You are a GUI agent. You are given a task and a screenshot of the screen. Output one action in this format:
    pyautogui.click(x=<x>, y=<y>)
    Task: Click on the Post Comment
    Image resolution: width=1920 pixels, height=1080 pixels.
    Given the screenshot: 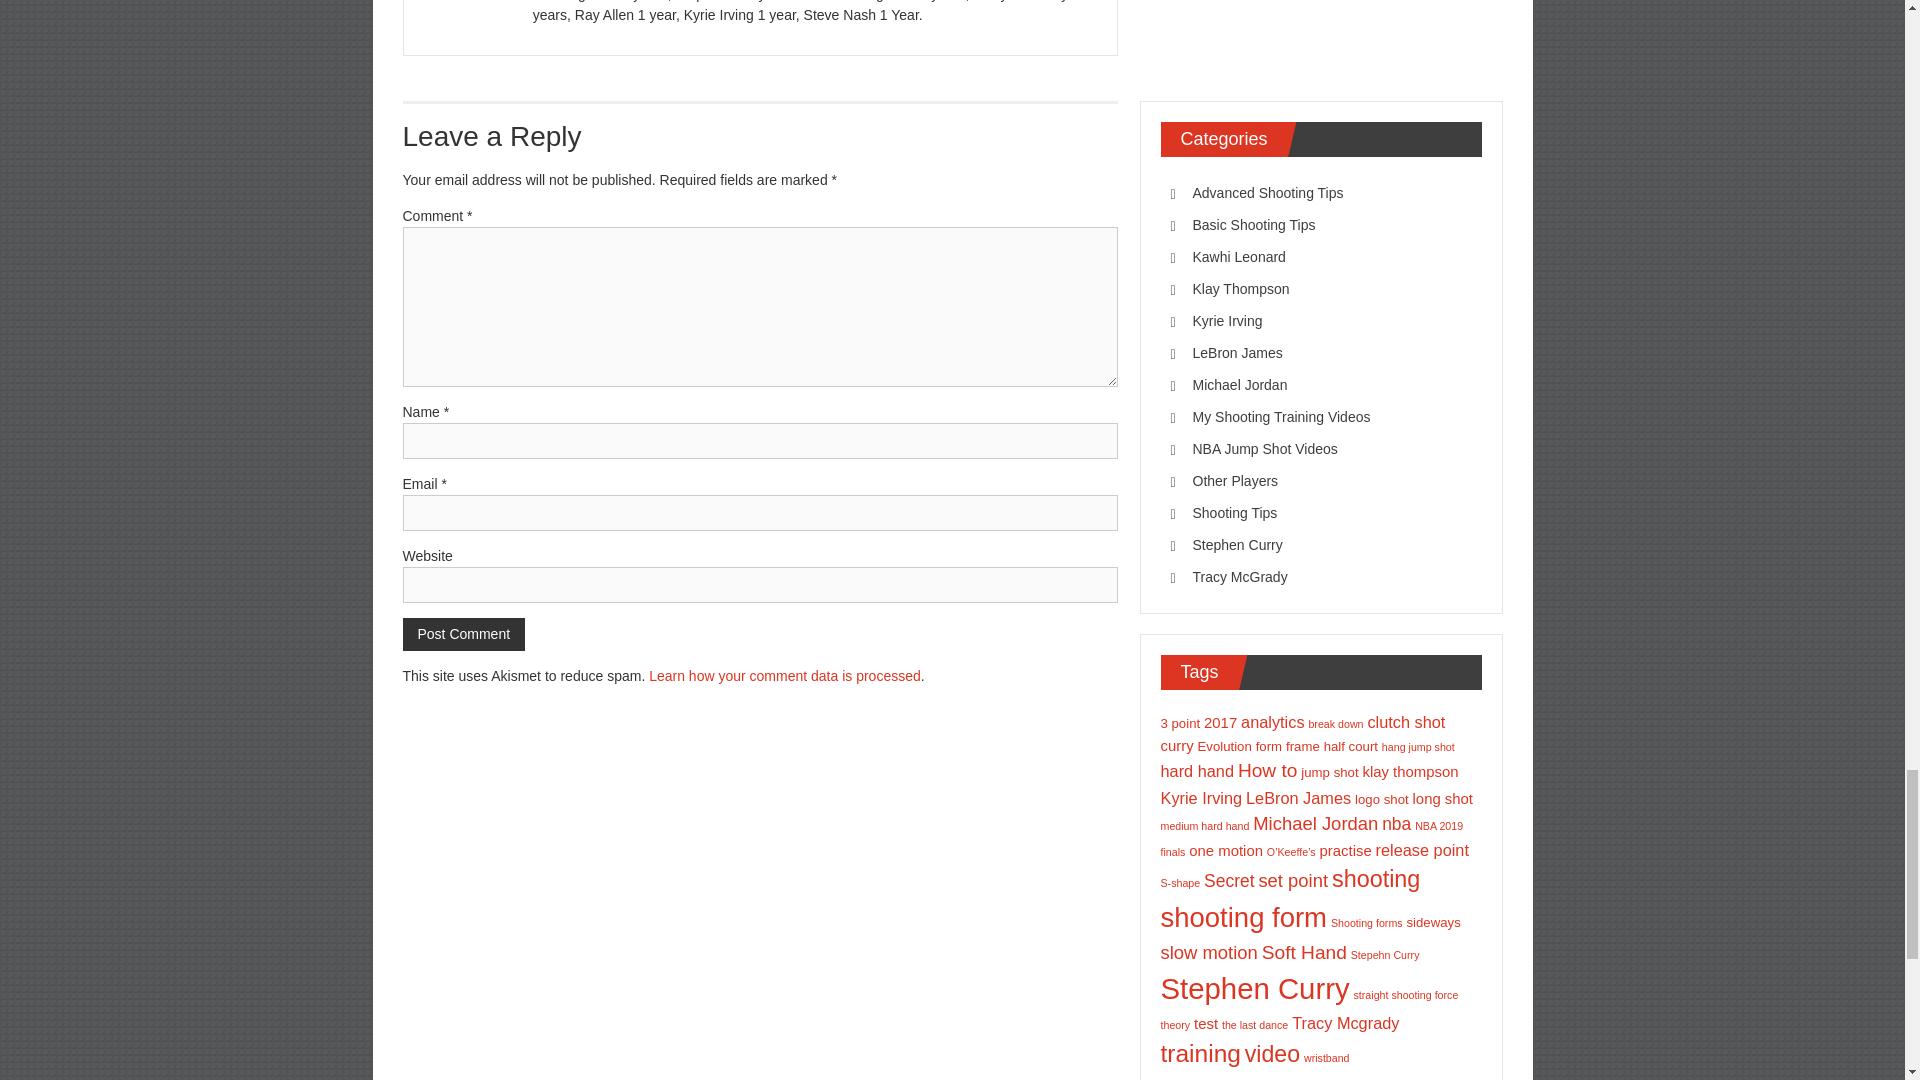 What is the action you would take?
    pyautogui.click(x=462, y=634)
    